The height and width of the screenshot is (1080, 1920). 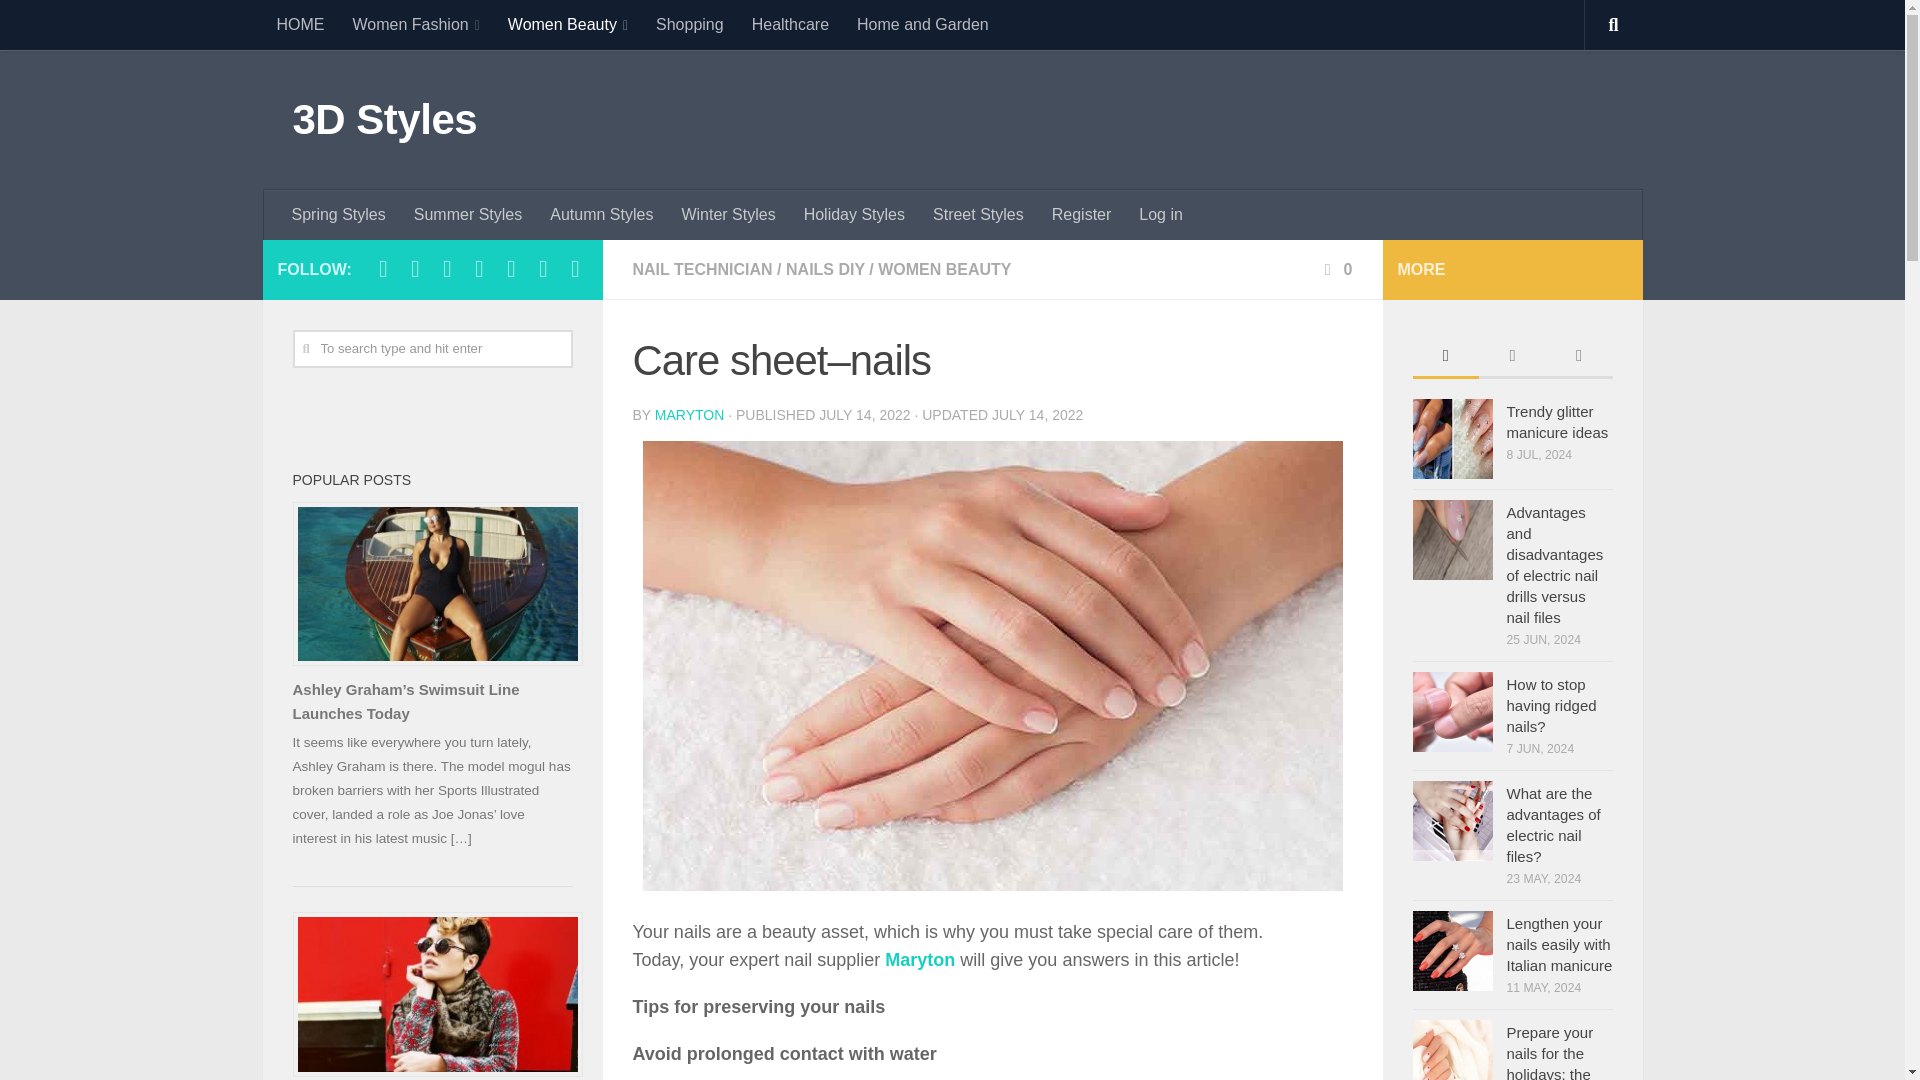 I want to click on 3D Styles, so click(x=384, y=120).